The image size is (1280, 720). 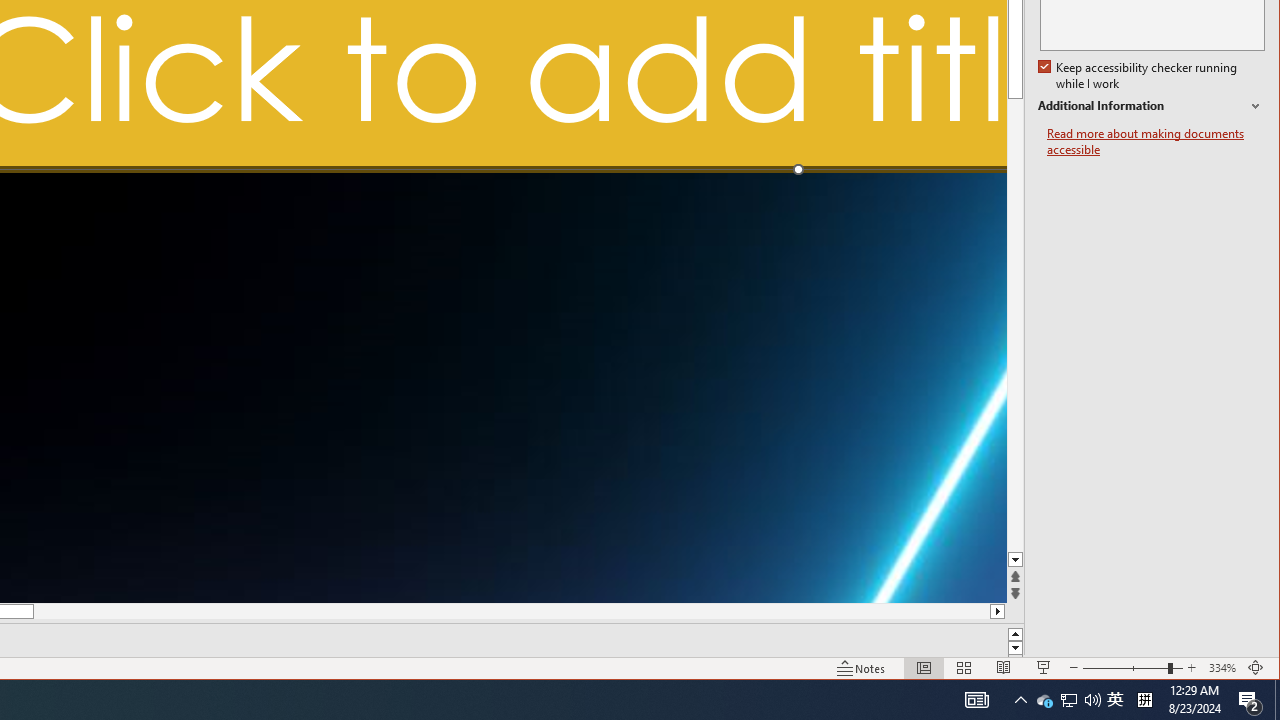 What do you see at coordinates (1151, 106) in the screenshot?
I see `Additional Information` at bounding box center [1151, 106].